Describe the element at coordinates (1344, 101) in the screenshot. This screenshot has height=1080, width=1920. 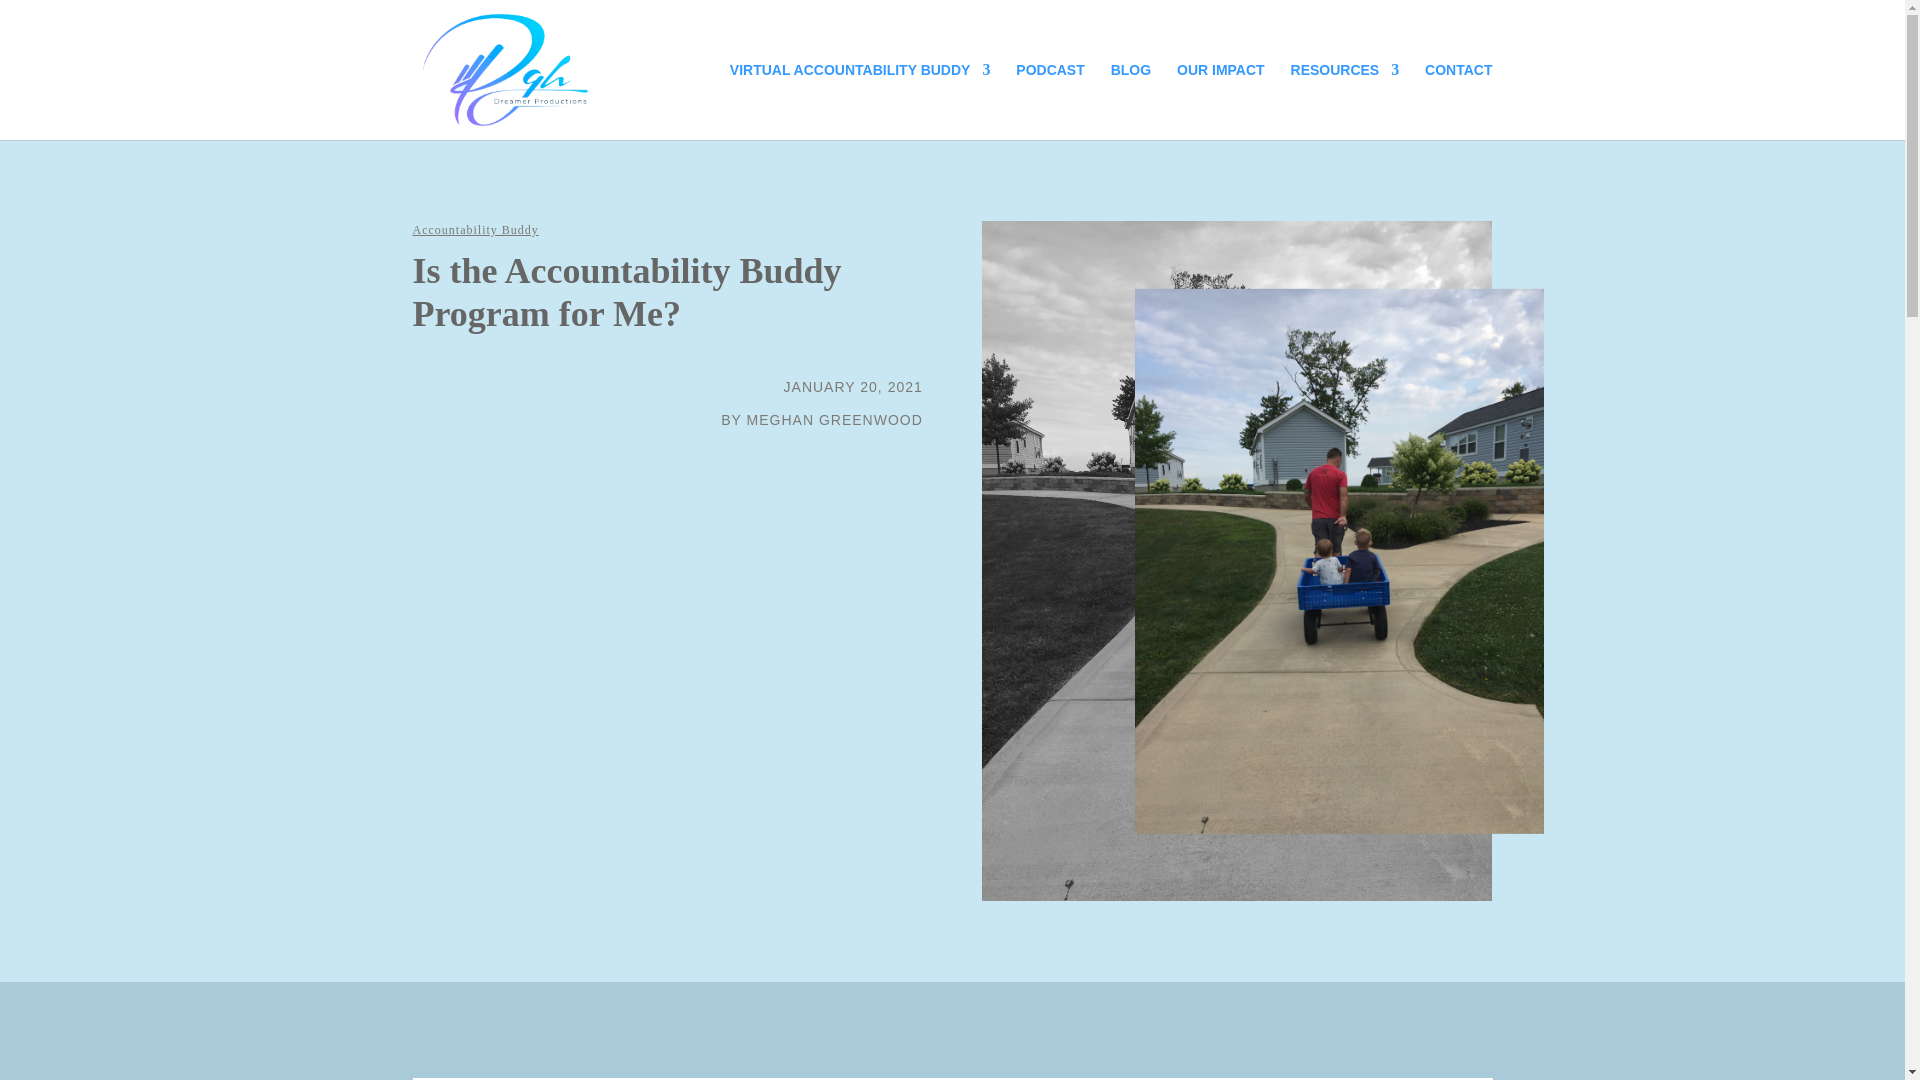
I see `RESOURCES` at that location.